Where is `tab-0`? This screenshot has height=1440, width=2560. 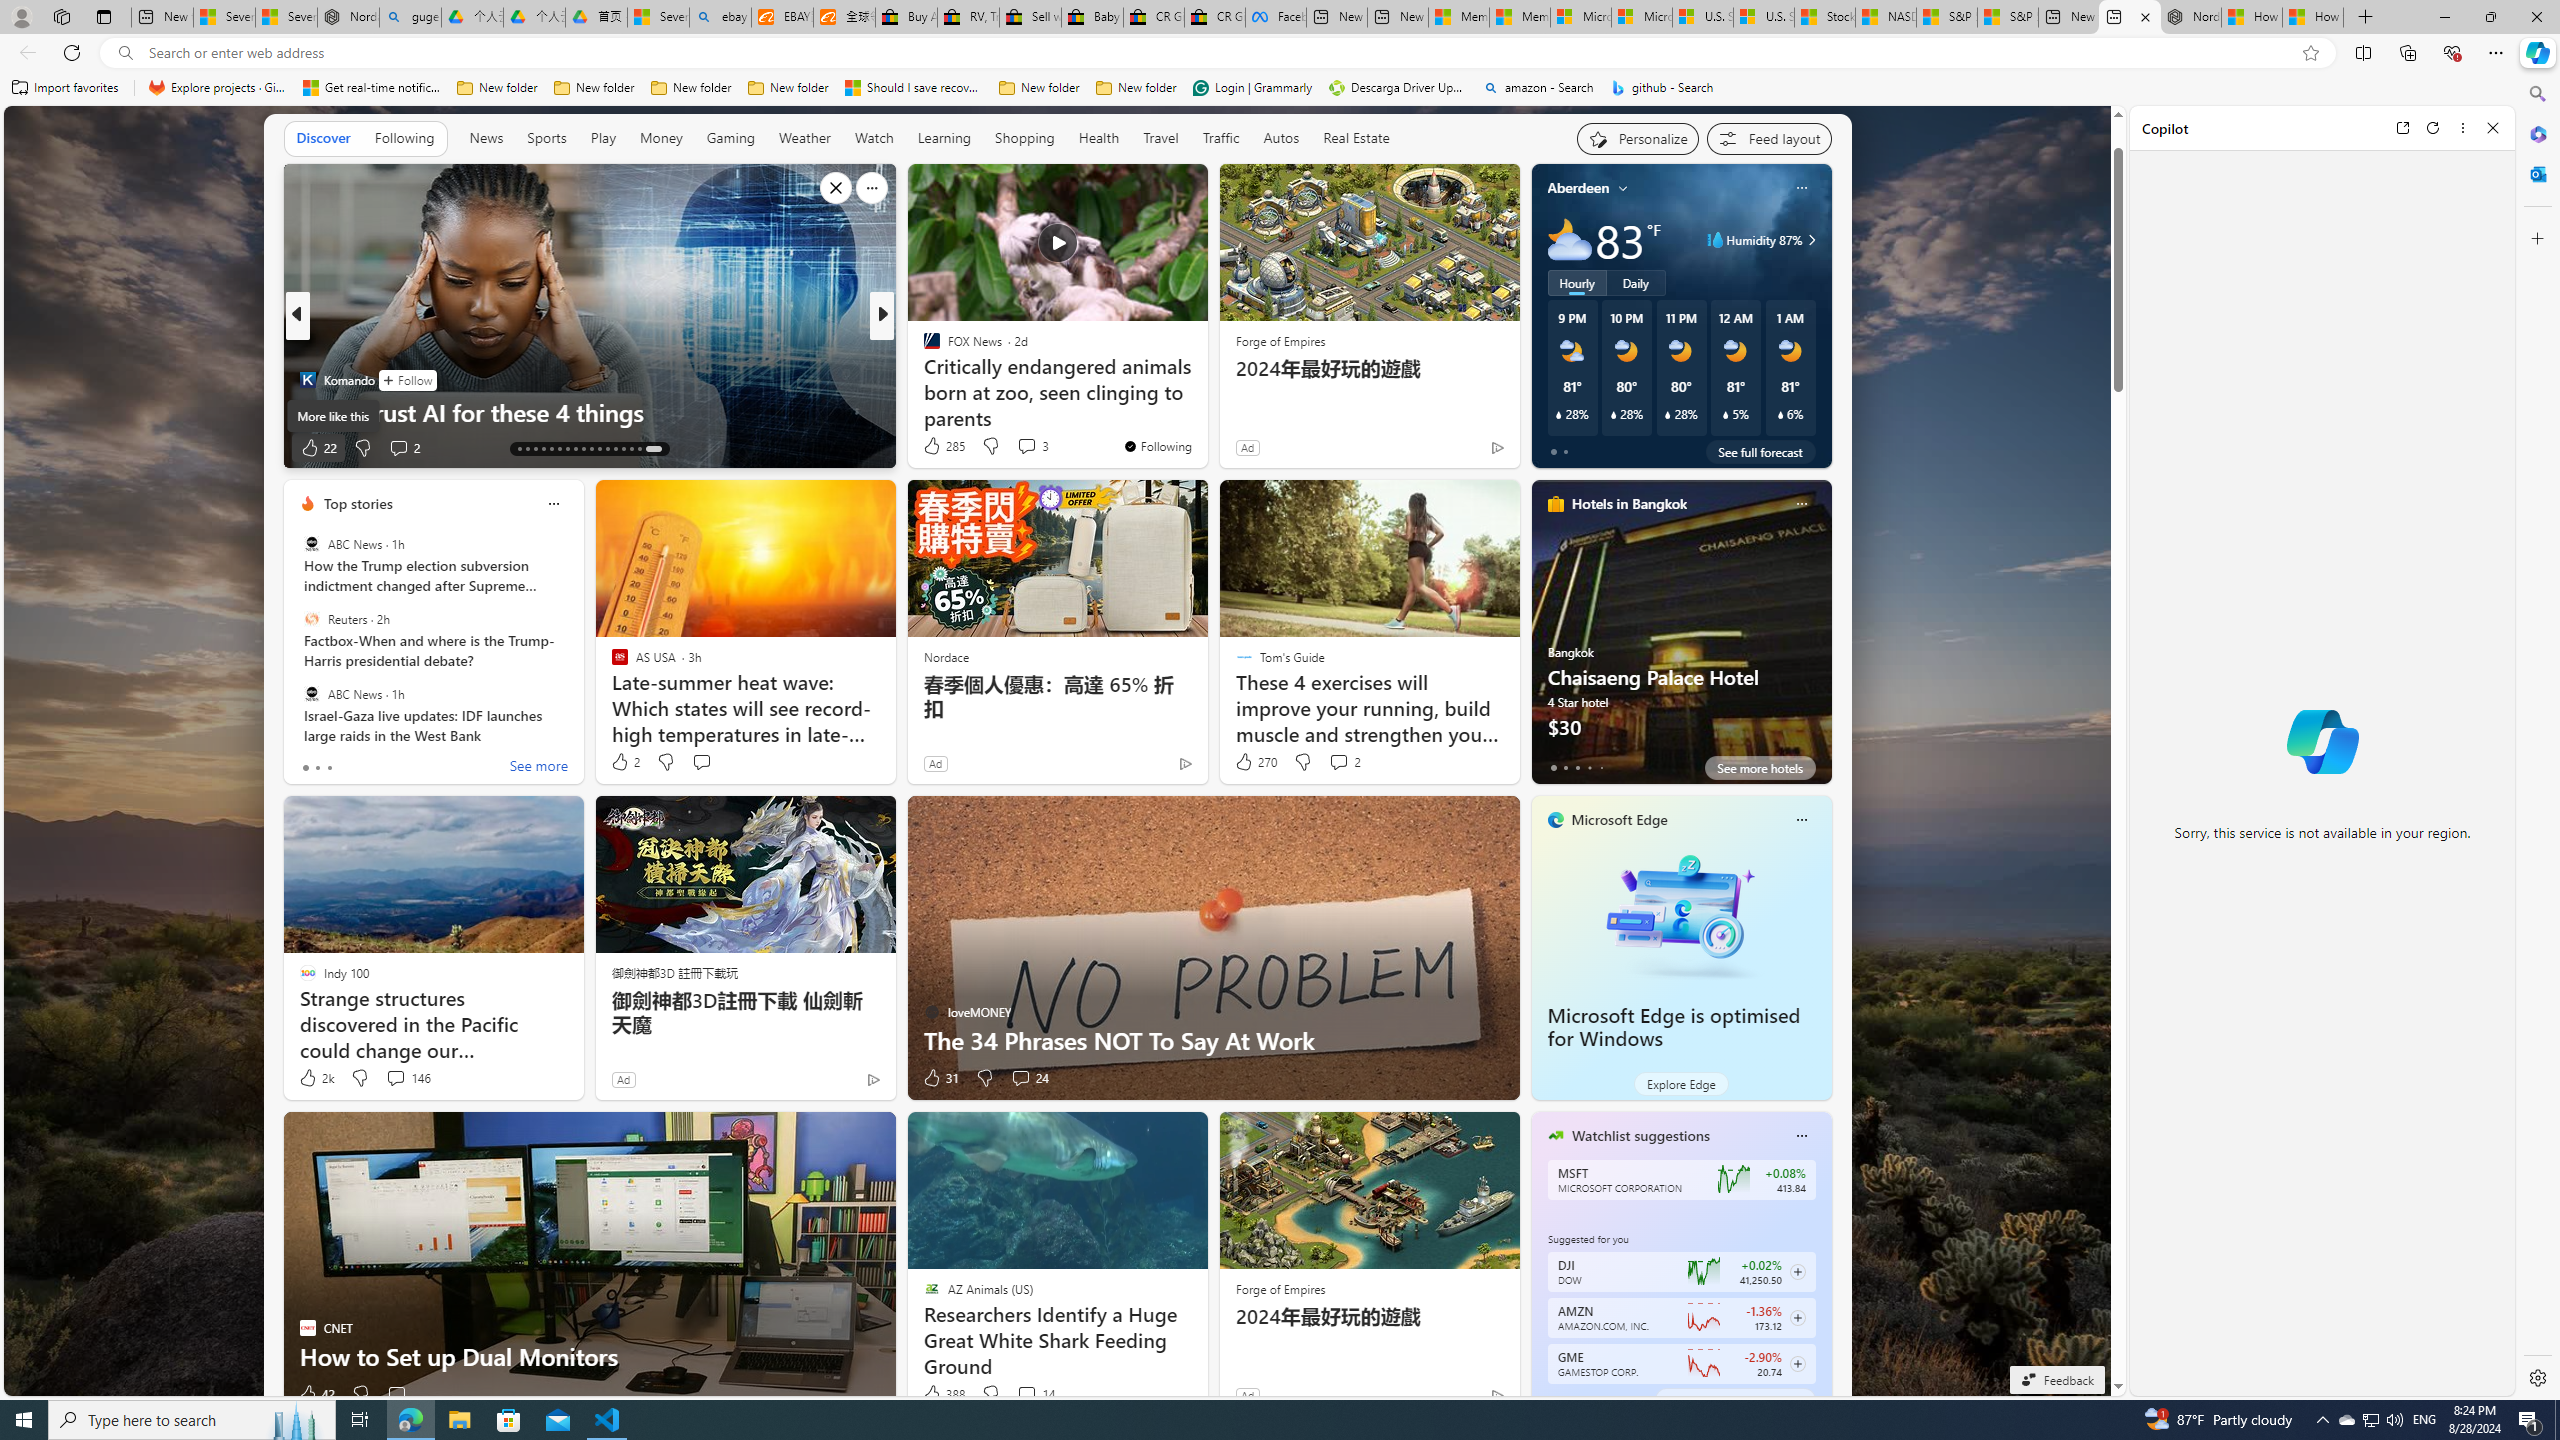 tab-0 is located at coordinates (1552, 1399).